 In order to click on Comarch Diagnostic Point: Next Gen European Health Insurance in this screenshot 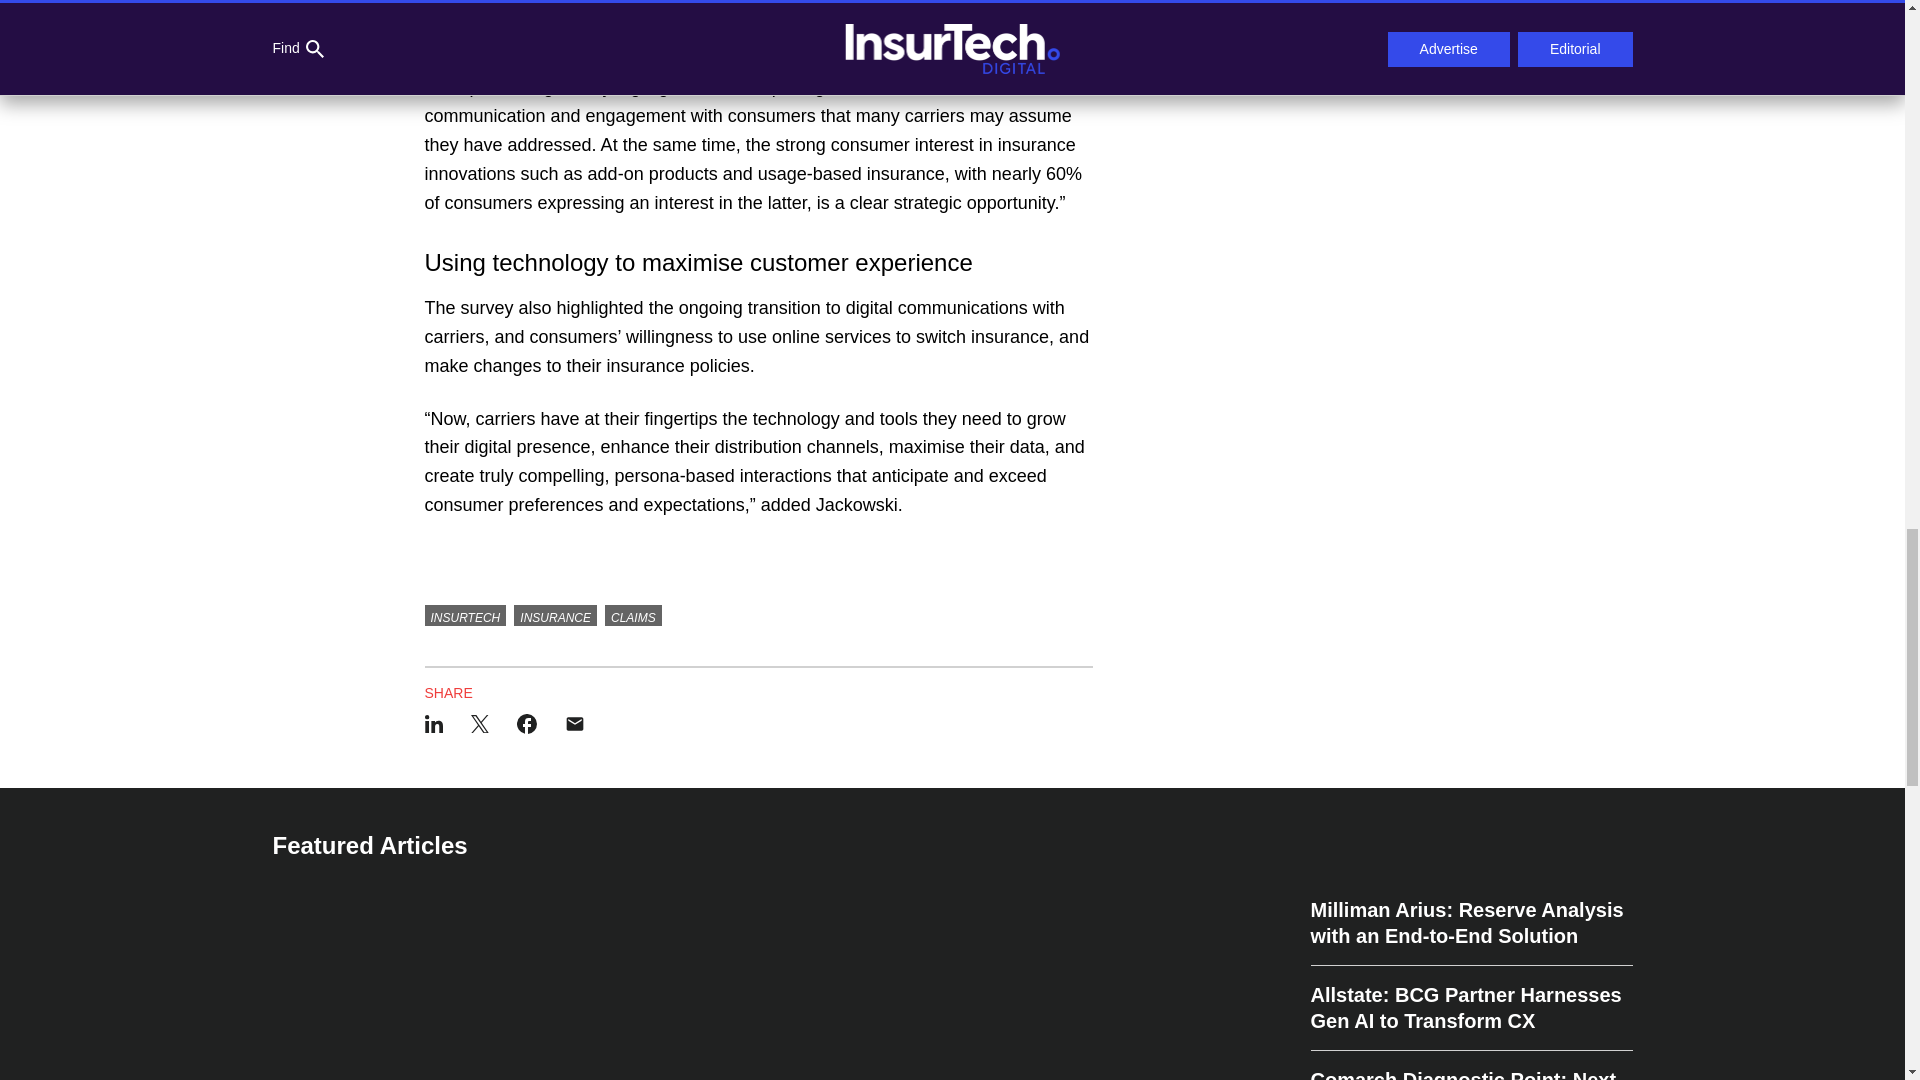, I will do `click(1470, 1065)`.